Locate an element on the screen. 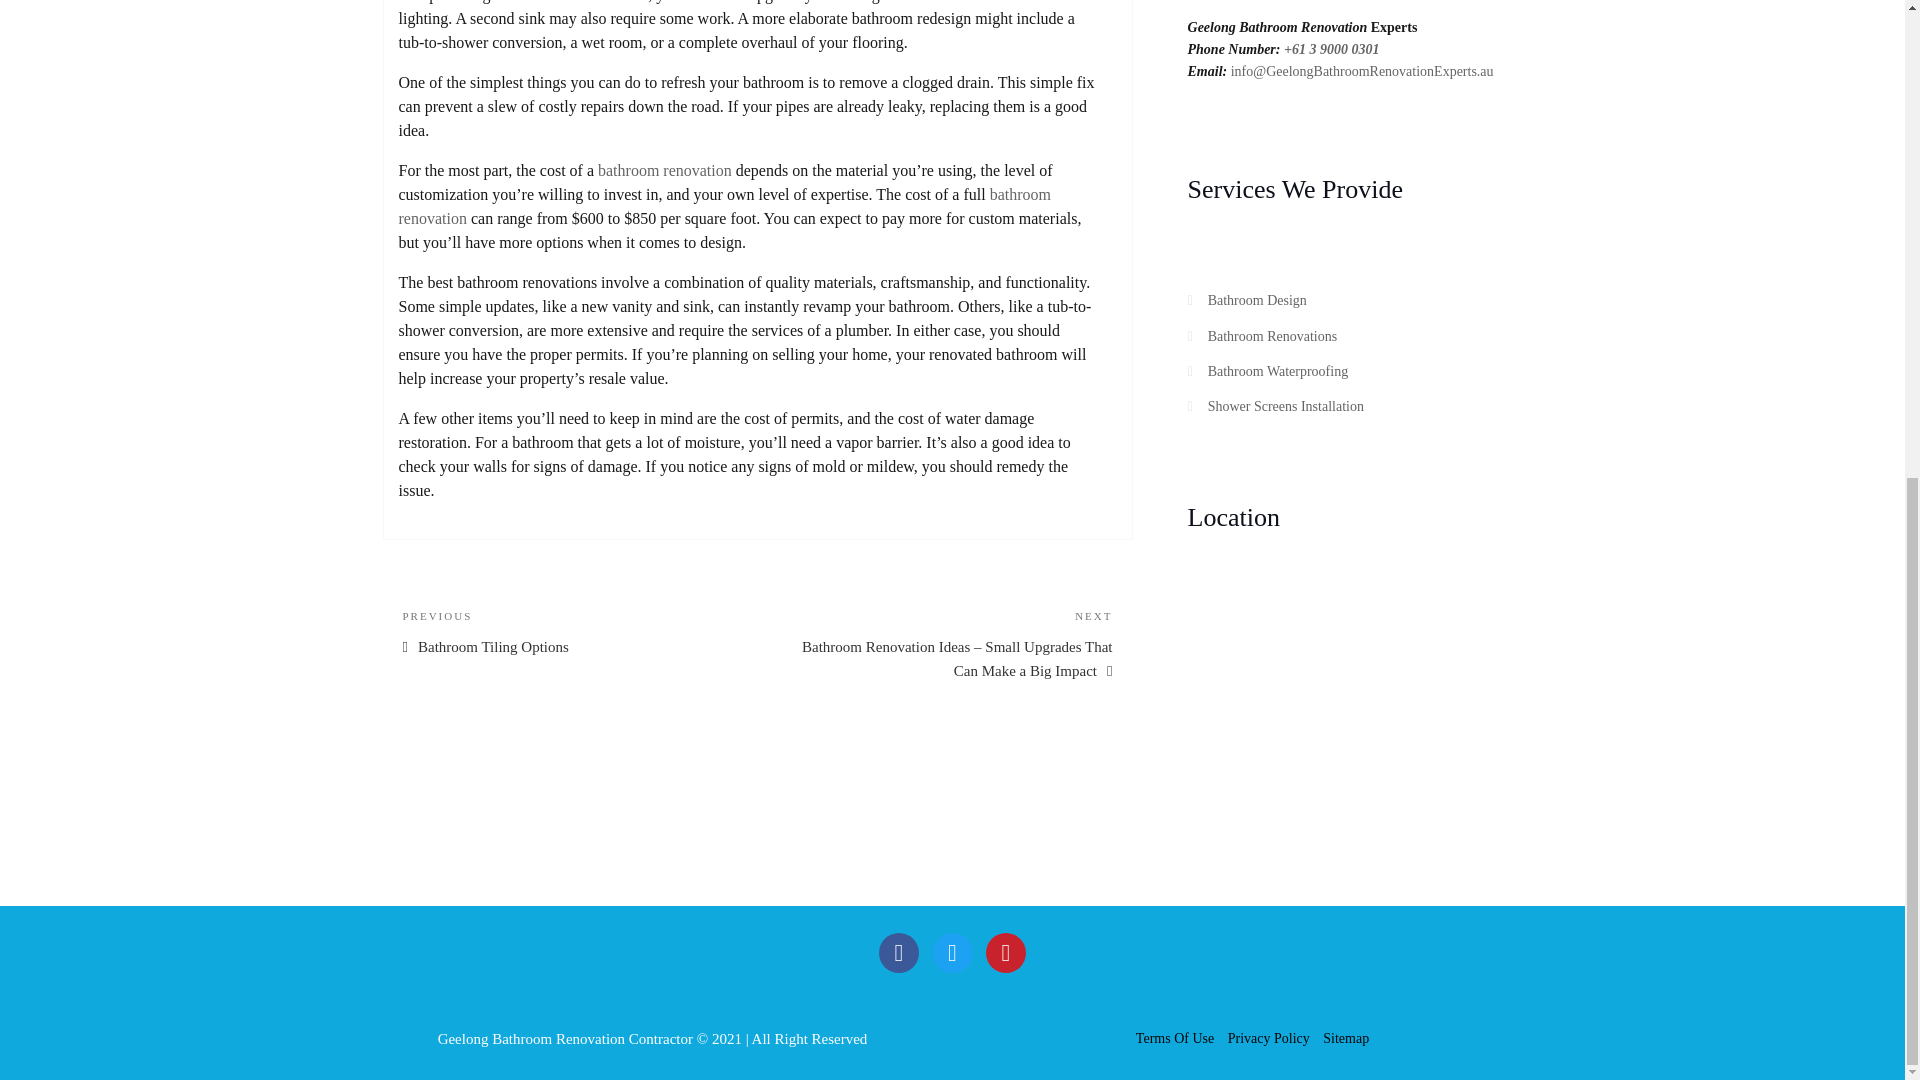  Twitter is located at coordinates (951, 953).